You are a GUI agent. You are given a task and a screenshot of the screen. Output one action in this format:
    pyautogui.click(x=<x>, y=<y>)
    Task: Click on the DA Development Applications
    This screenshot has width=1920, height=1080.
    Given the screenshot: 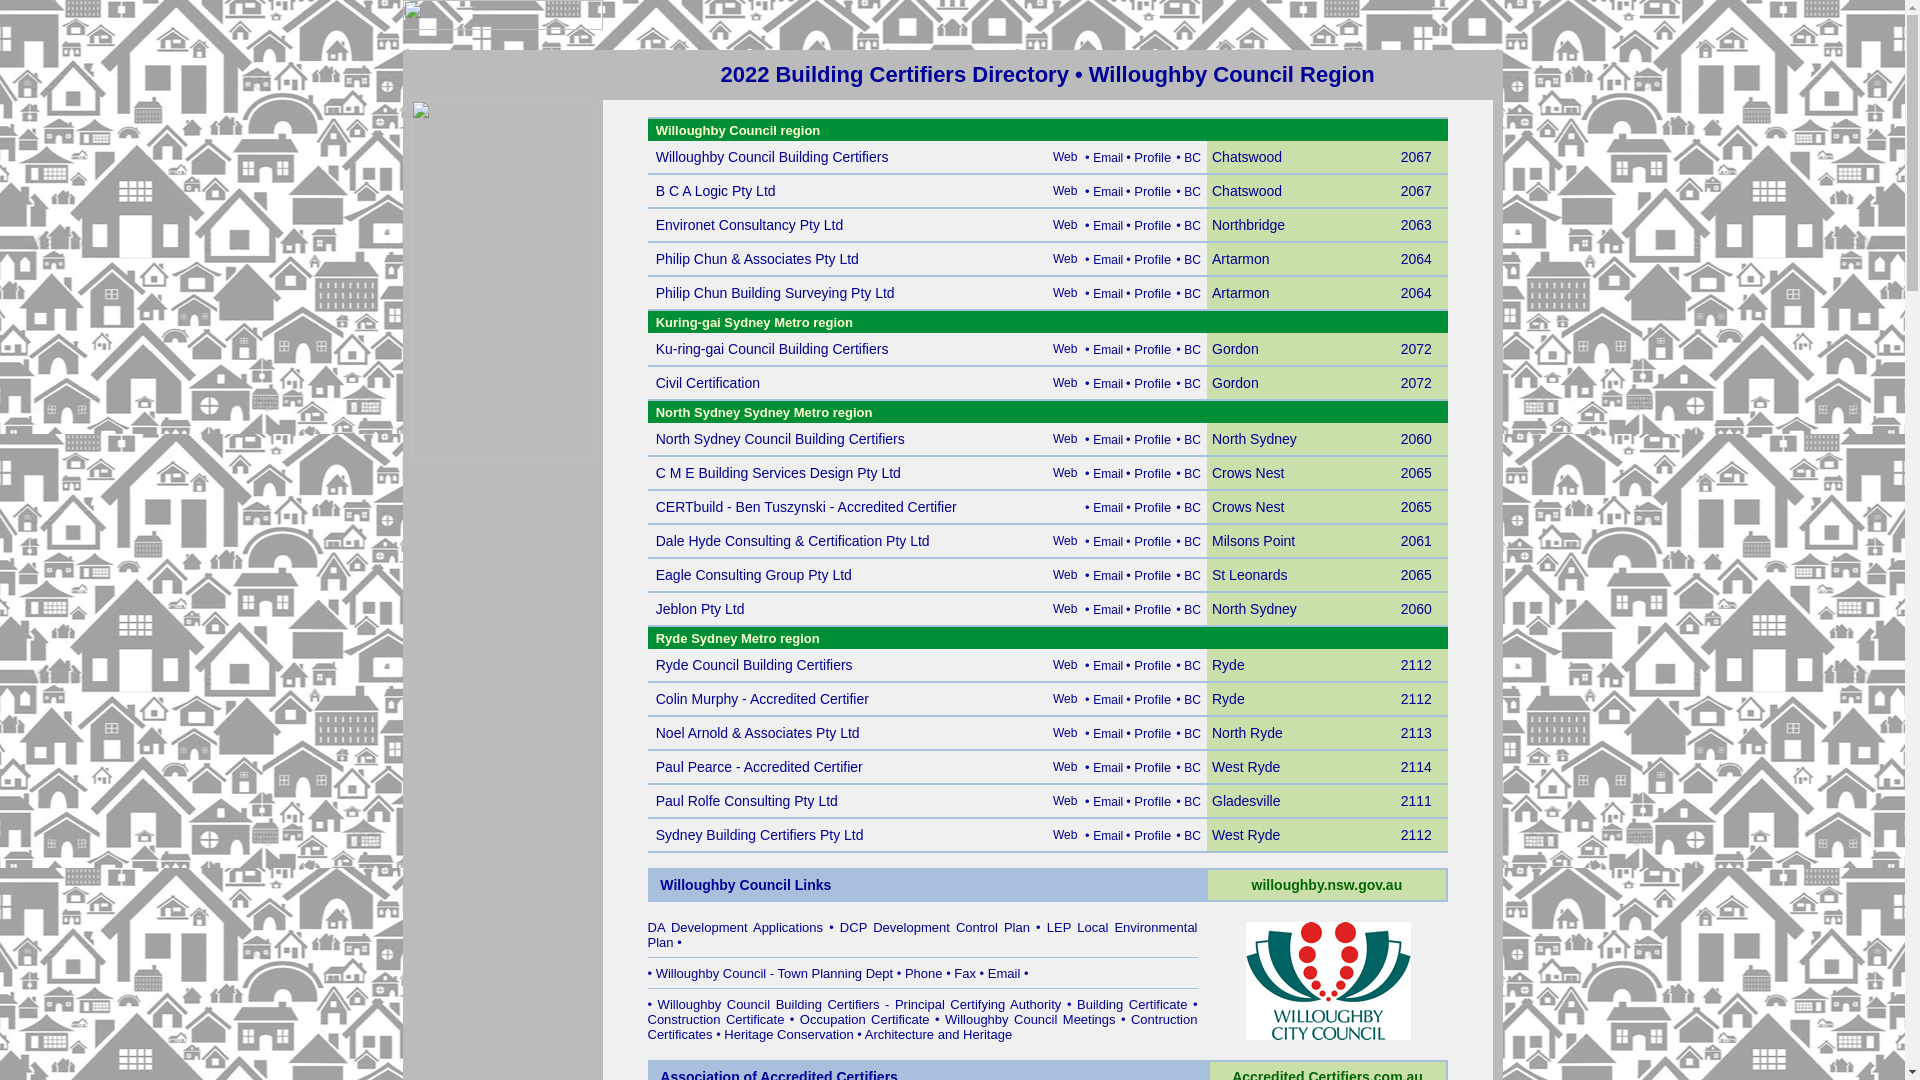 What is the action you would take?
    pyautogui.click(x=736, y=928)
    